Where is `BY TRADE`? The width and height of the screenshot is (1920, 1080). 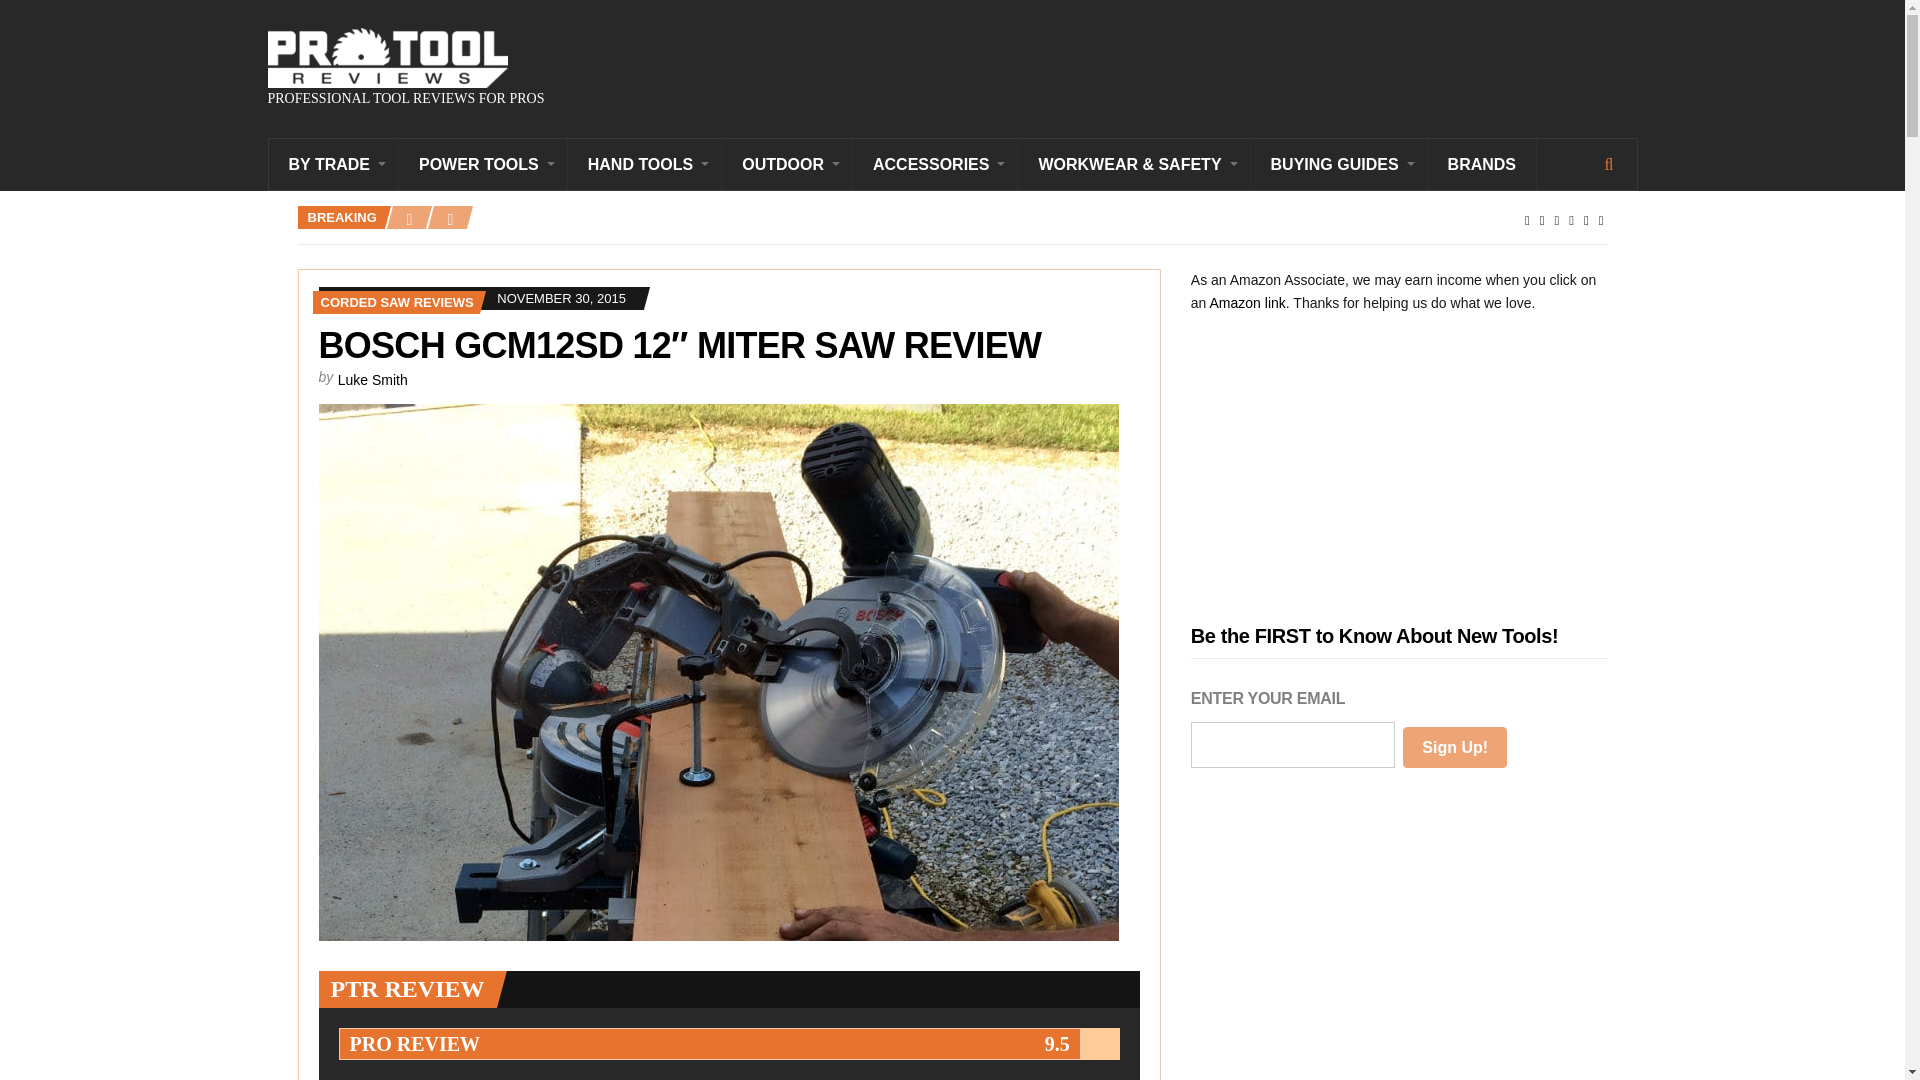
BY TRADE is located at coordinates (334, 164).